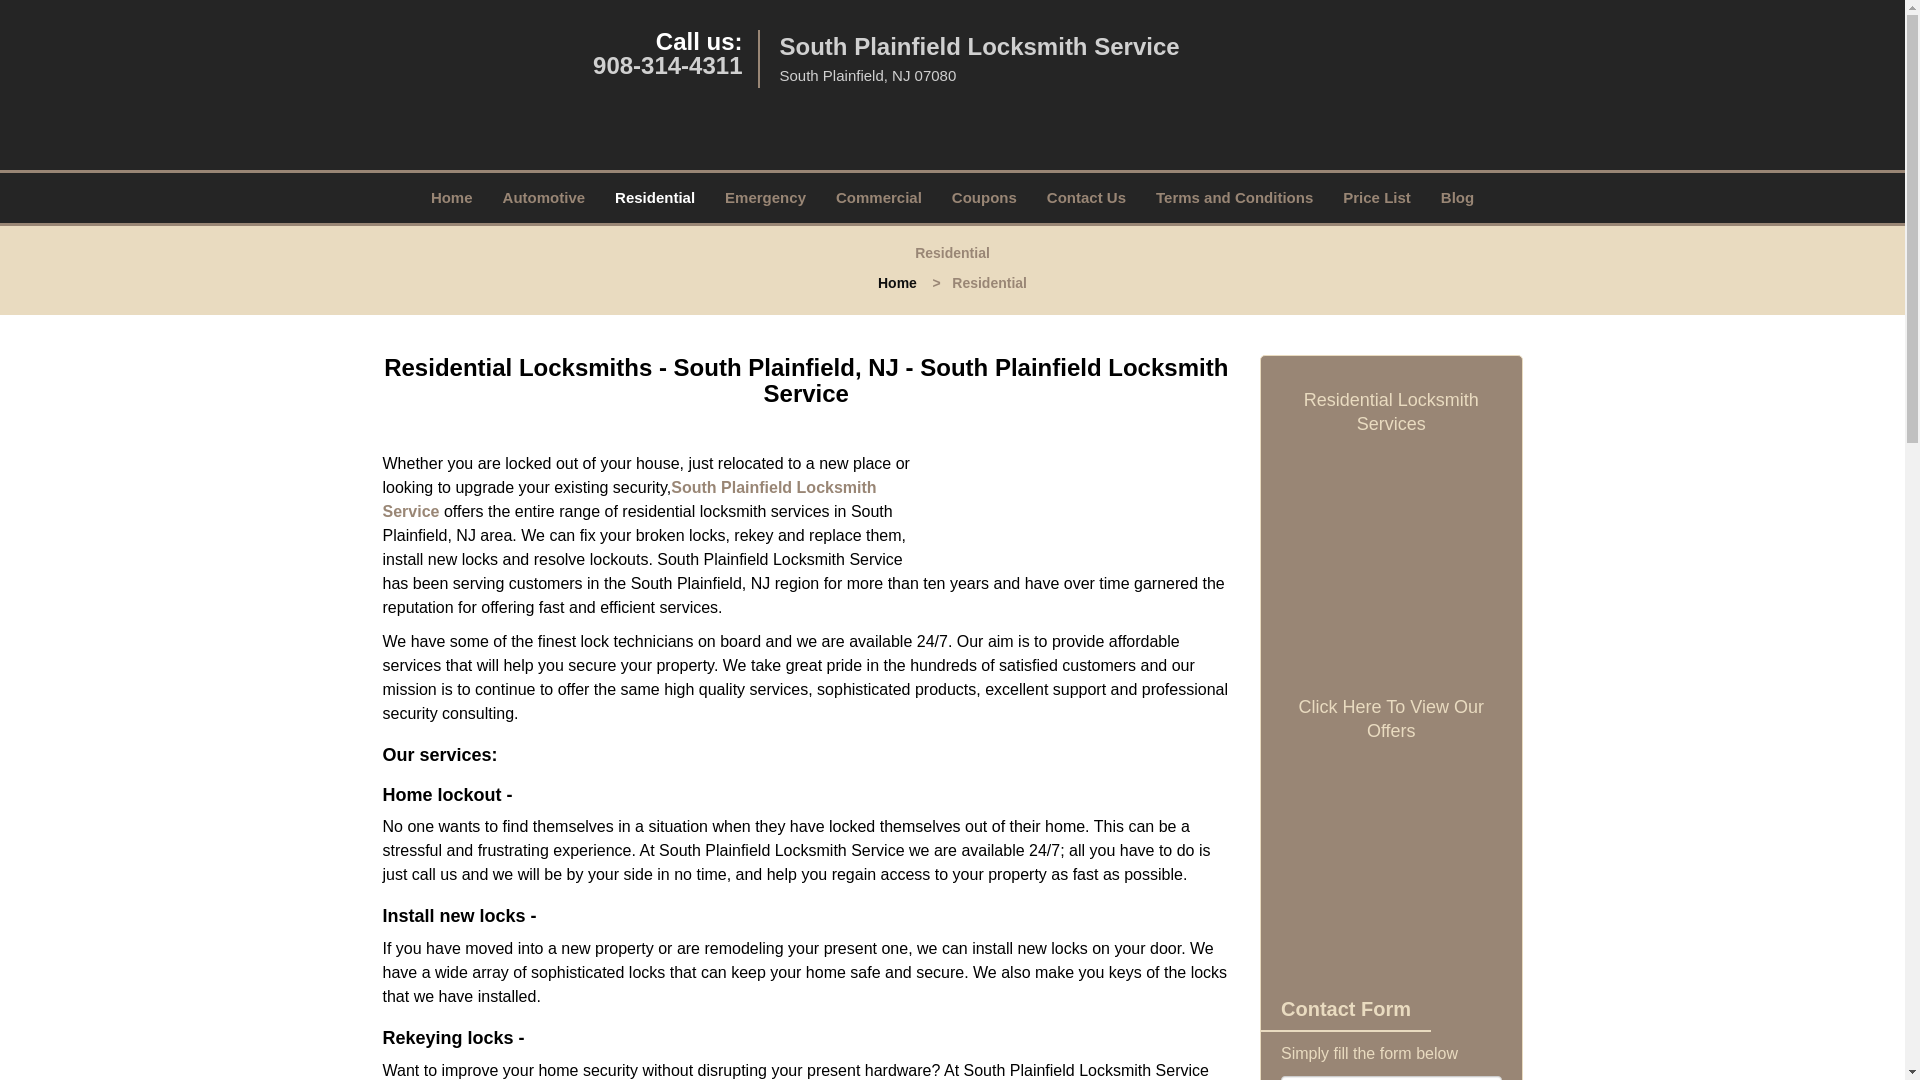 The width and height of the screenshot is (1920, 1080). I want to click on Contact Us, so click(1086, 197).